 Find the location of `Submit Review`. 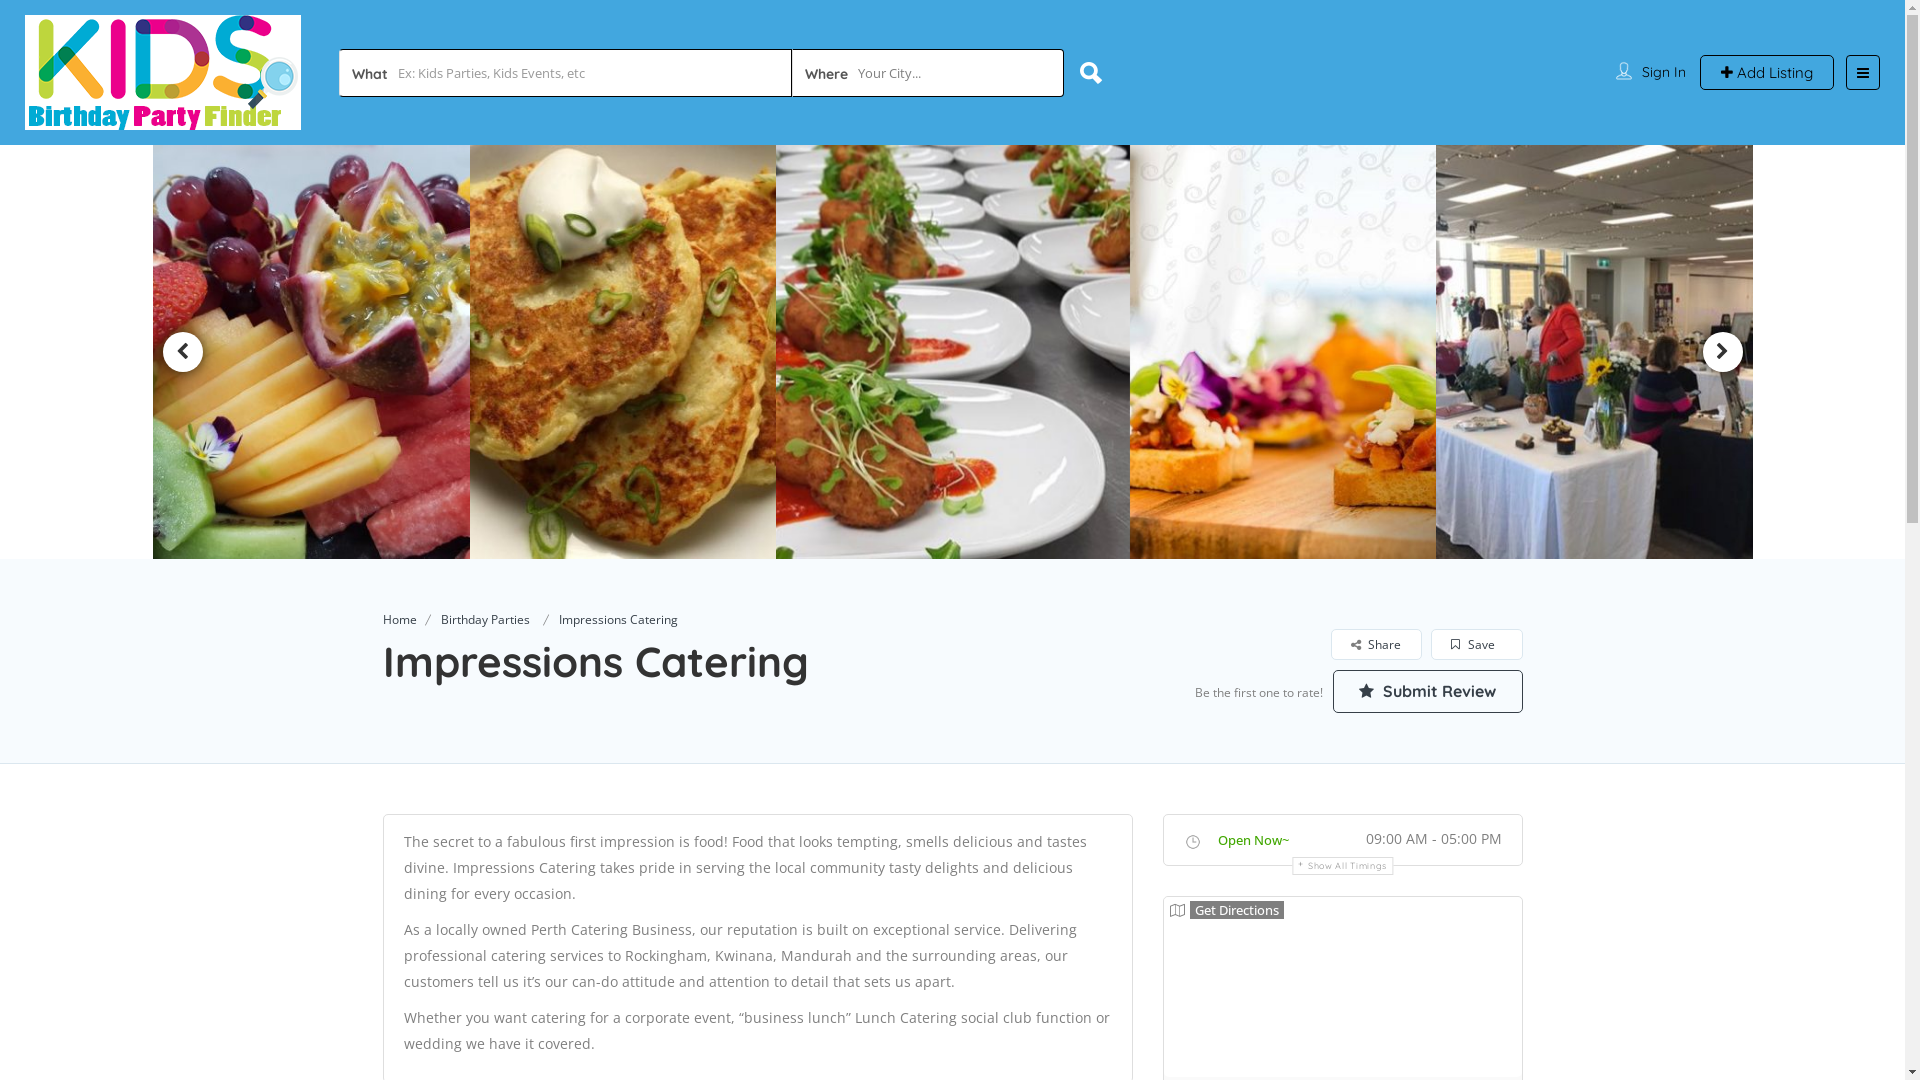

Submit Review is located at coordinates (1427, 692).